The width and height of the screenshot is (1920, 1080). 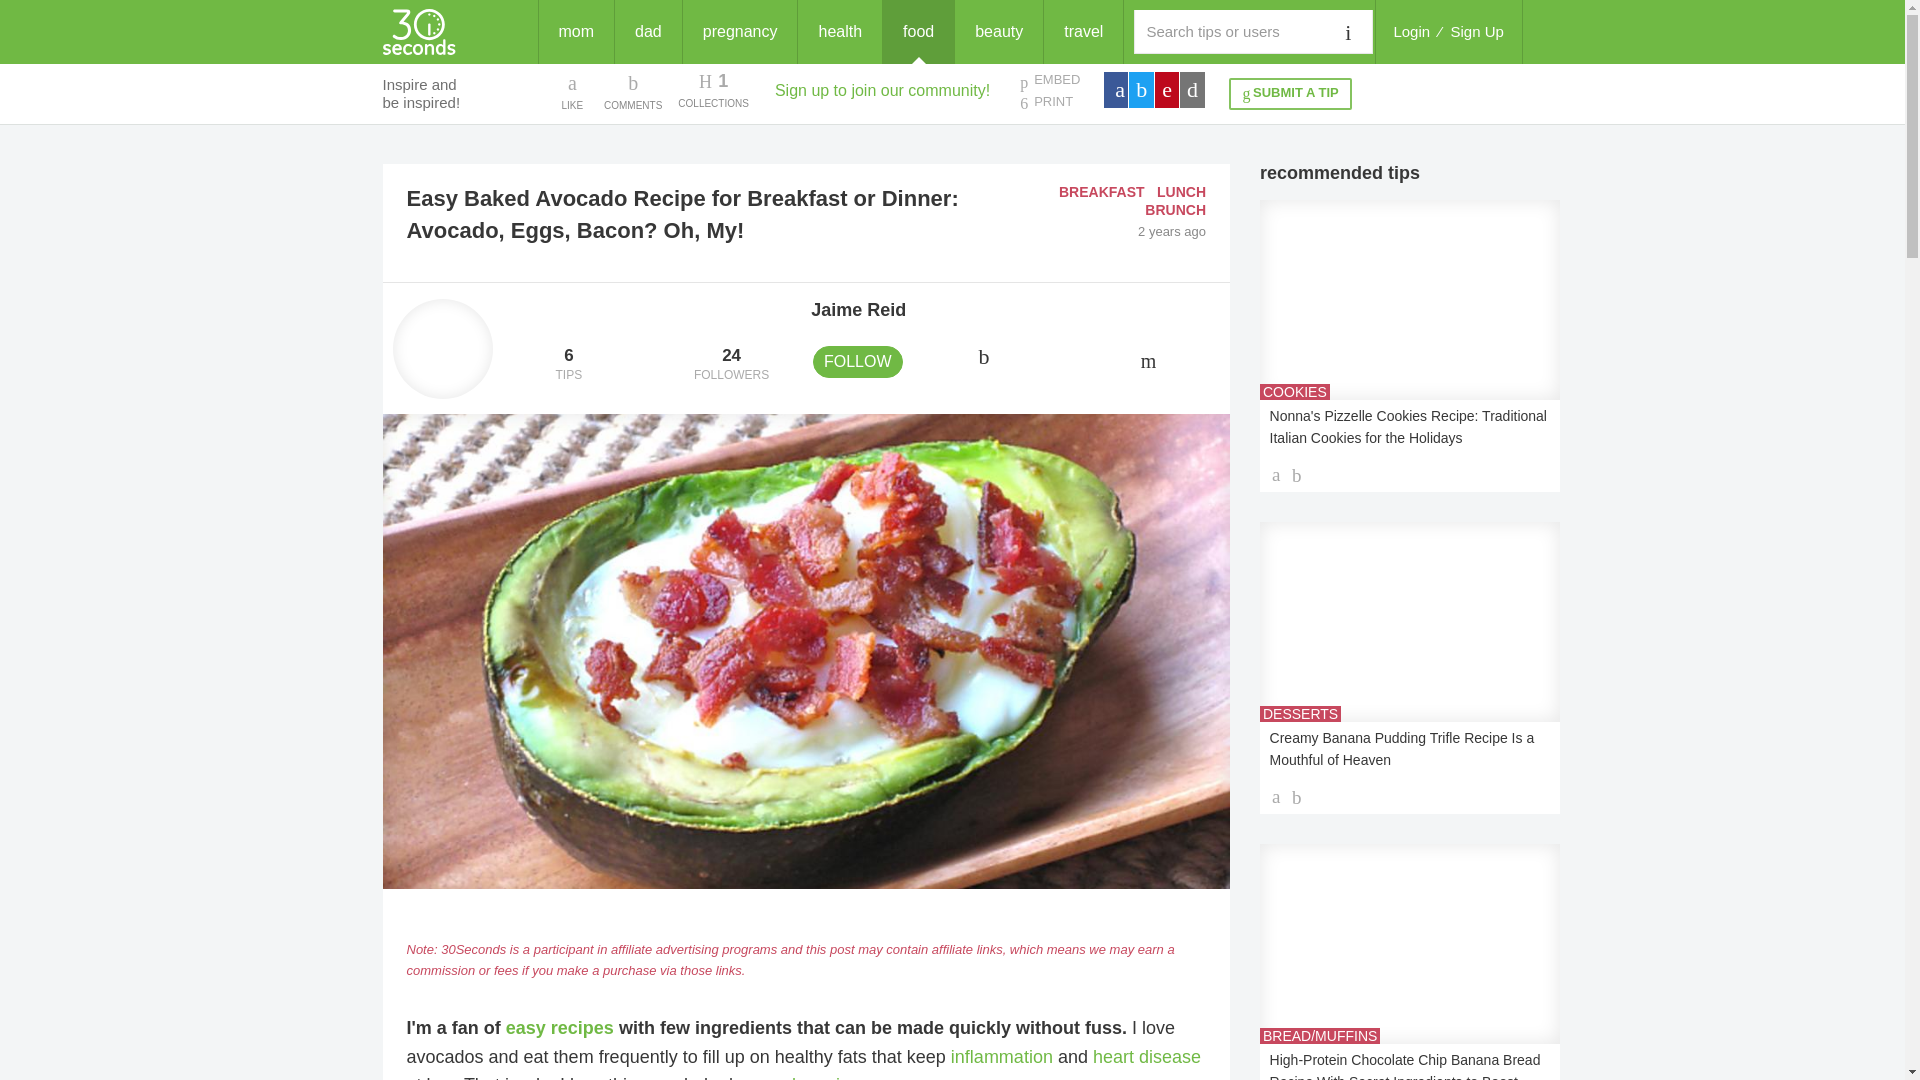 I want to click on Login, so click(x=1411, y=32).